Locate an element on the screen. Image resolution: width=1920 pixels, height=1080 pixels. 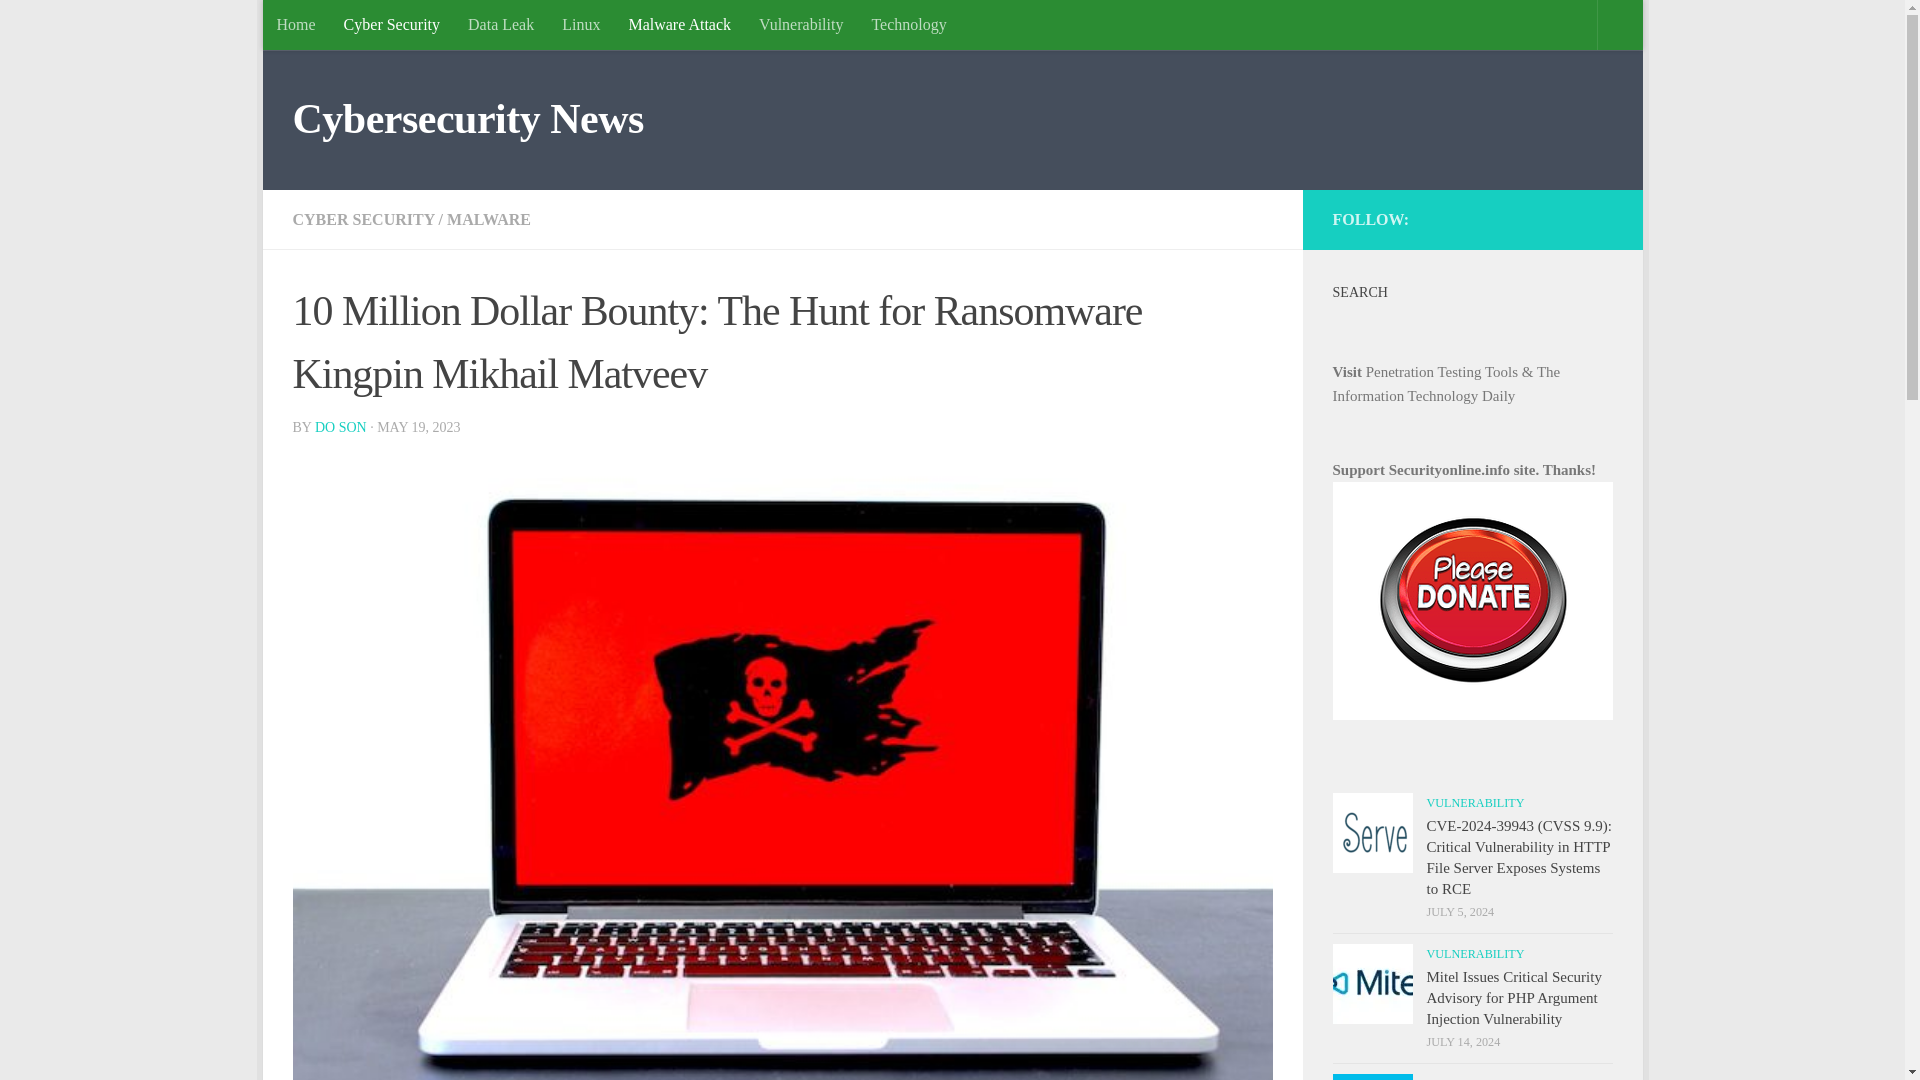
Cybersecurity News is located at coordinates (467, 120).